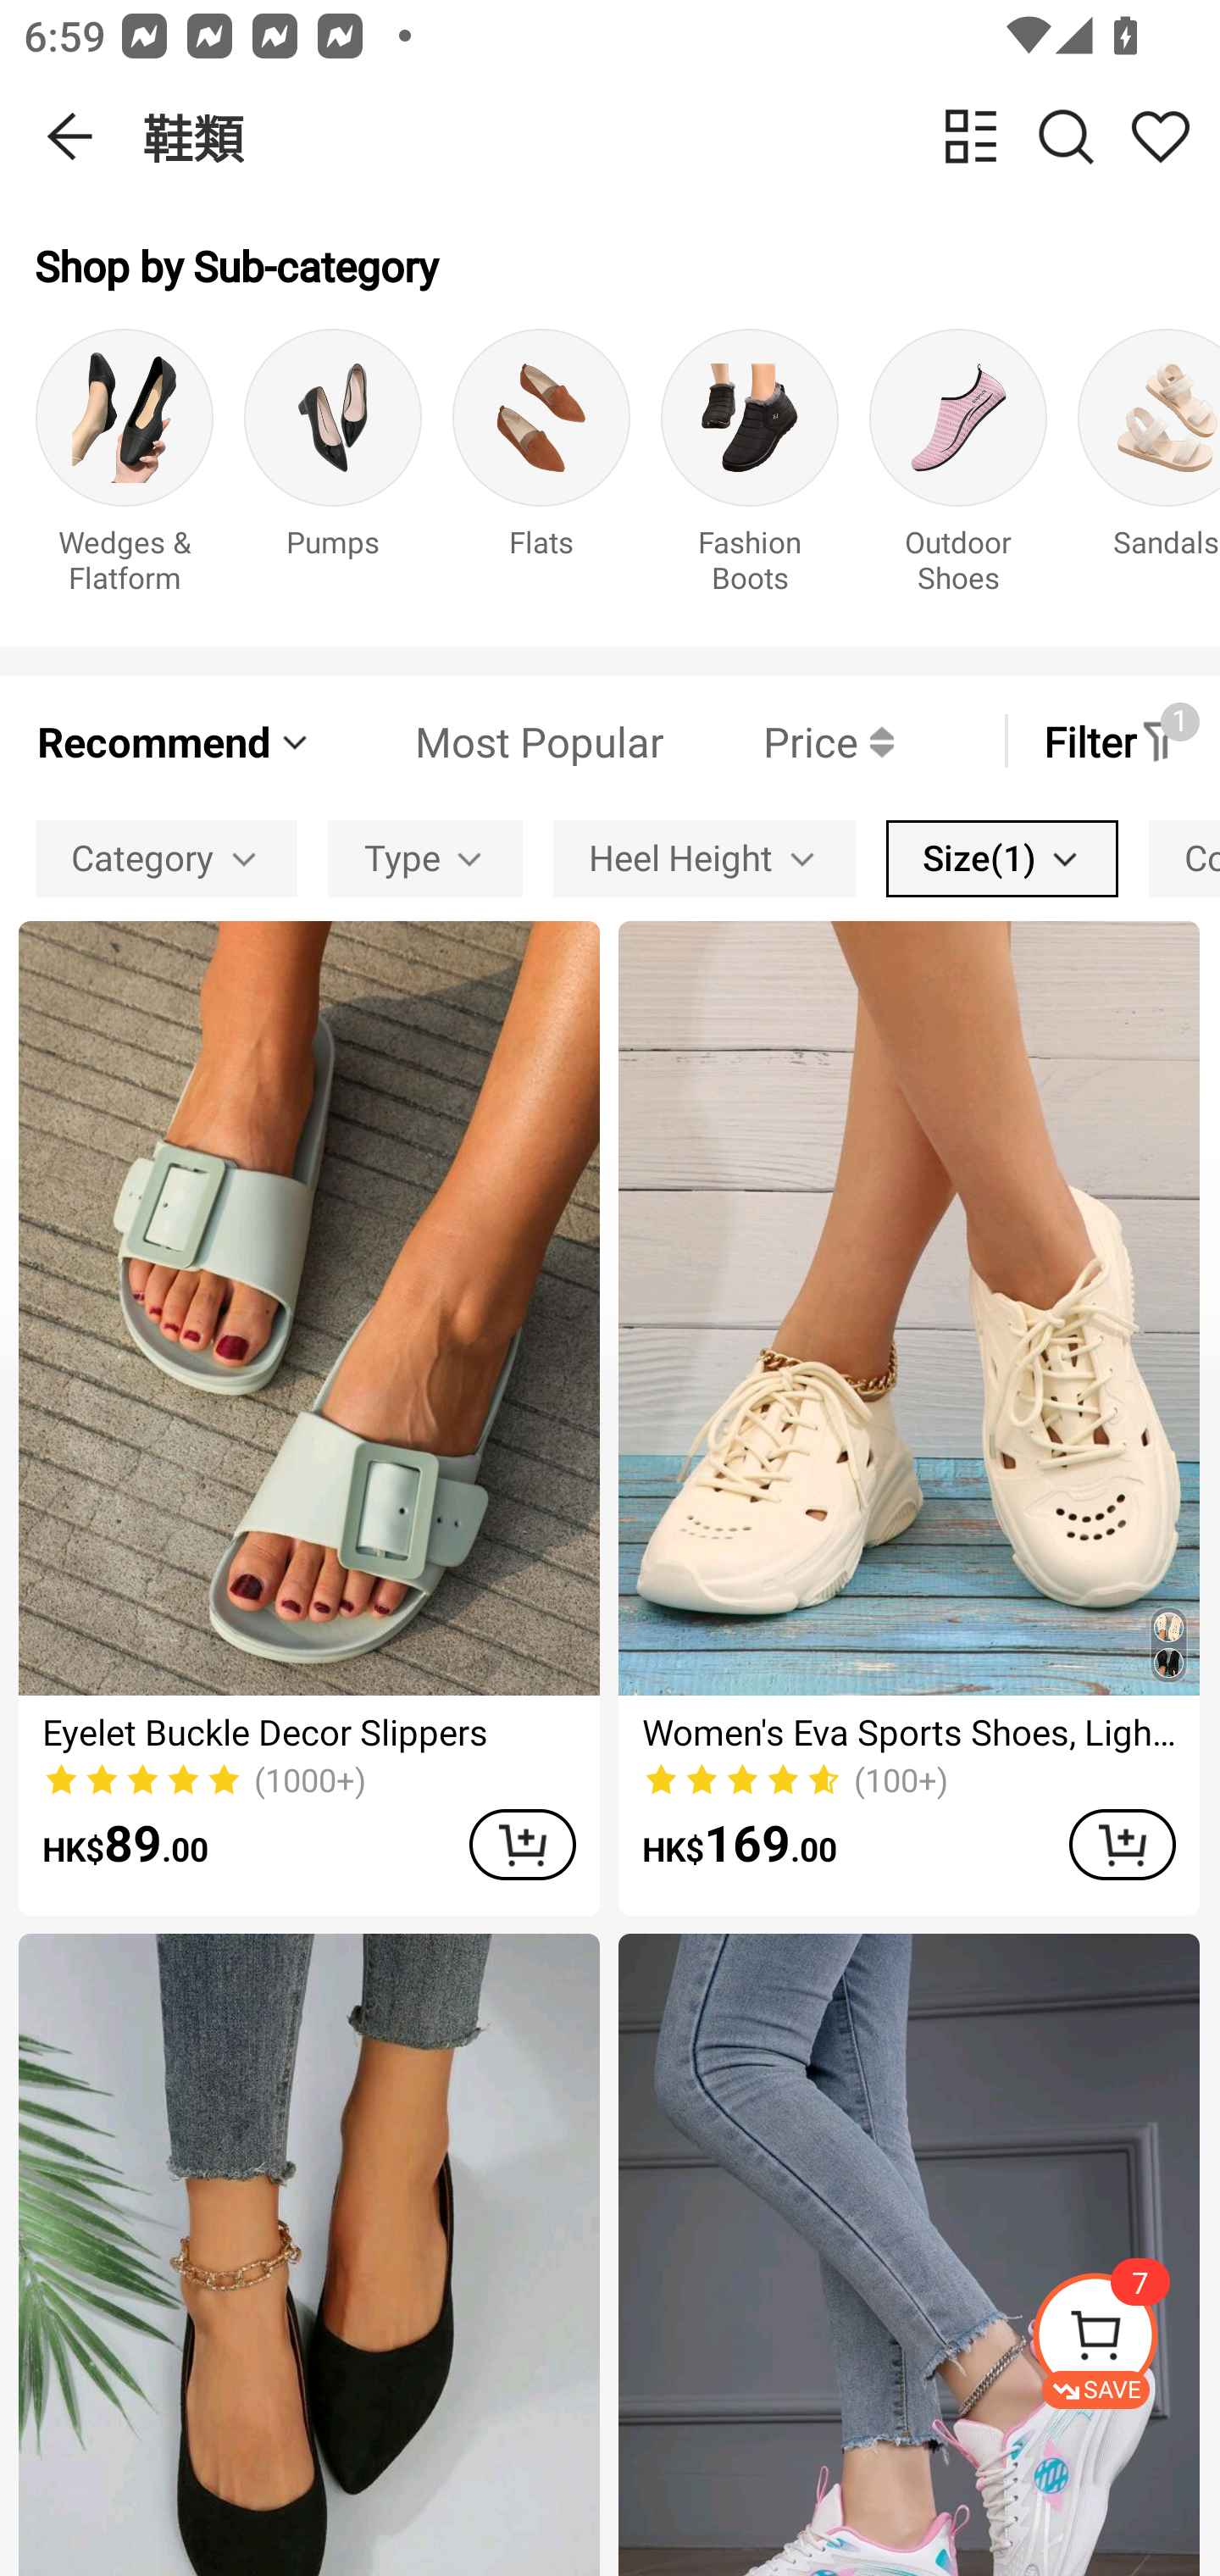 The width and height of the screenshot is (1220, 2576). What do you see at coordinates (166, 858) in the screenshot?
I see `Category` at bounding box center [166, 858].